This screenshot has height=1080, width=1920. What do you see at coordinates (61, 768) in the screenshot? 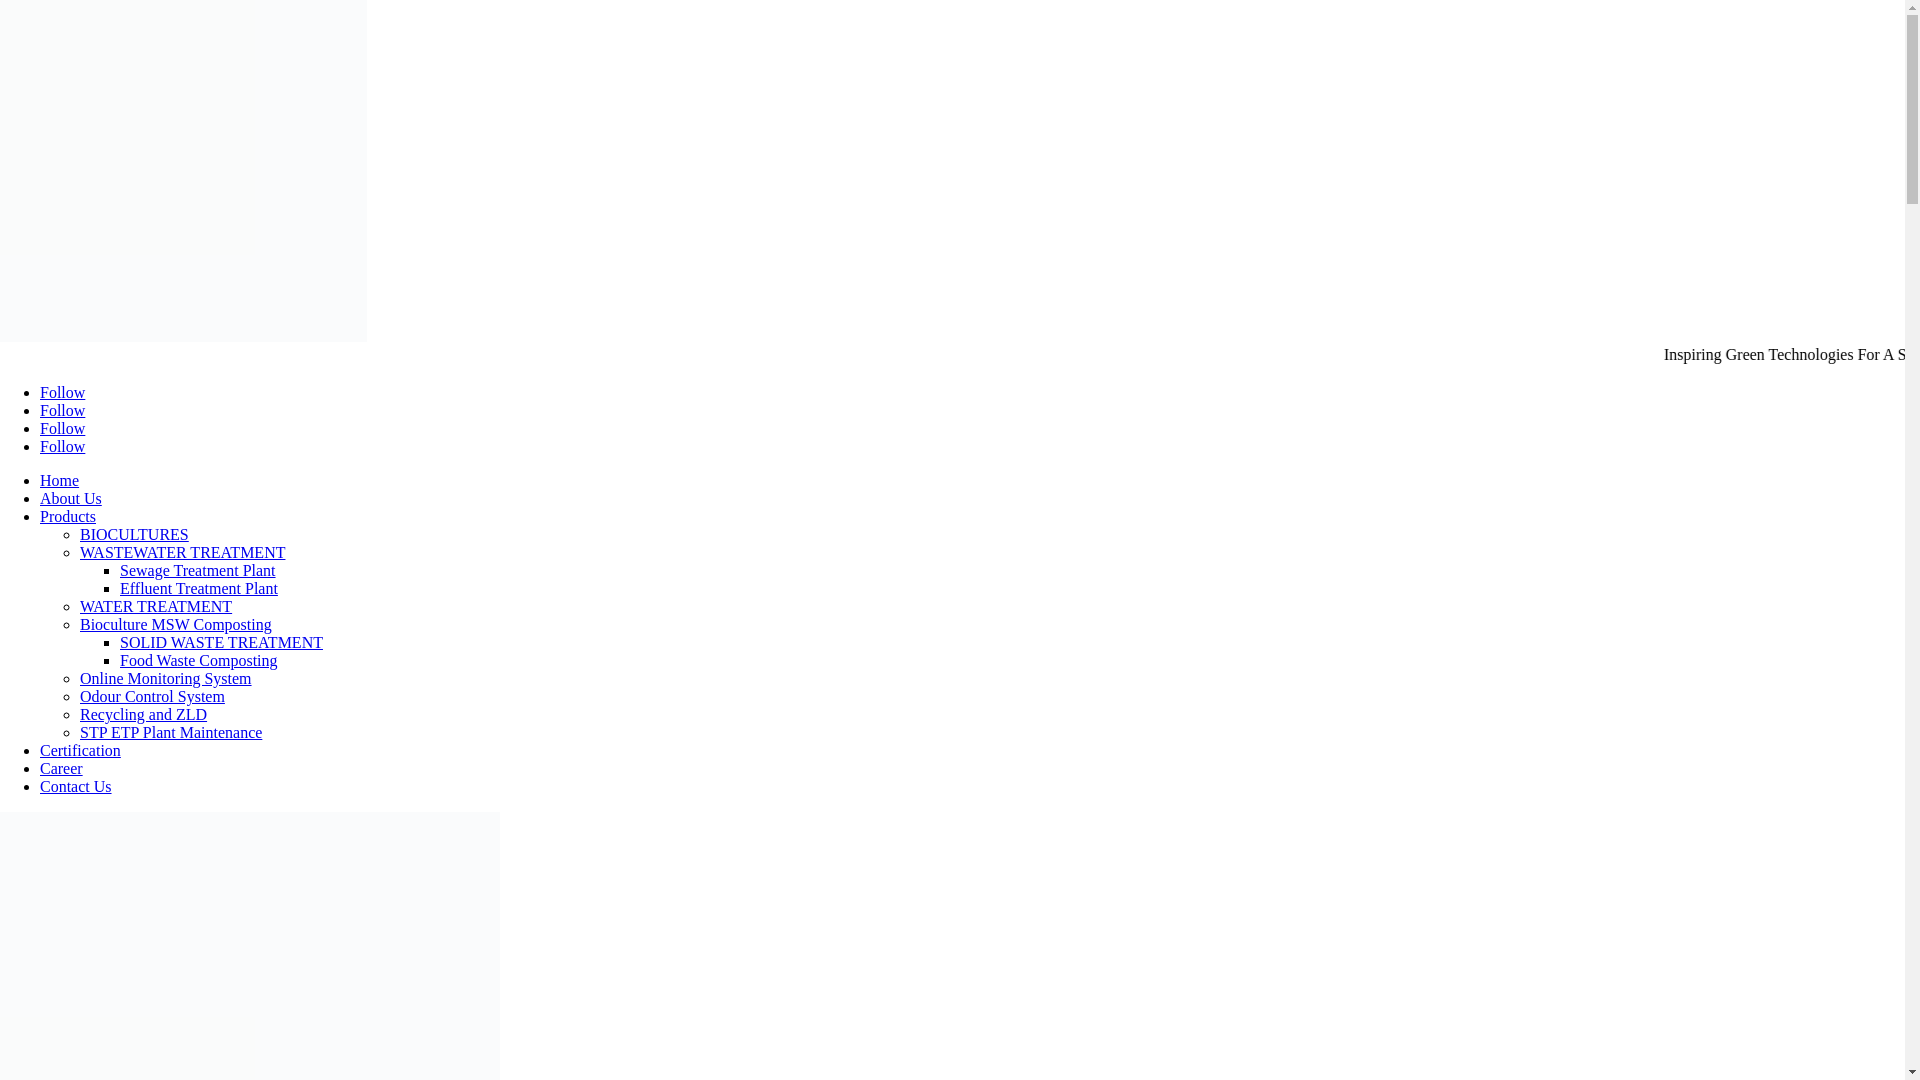
I see `Career` at bounding box center [61, 768].